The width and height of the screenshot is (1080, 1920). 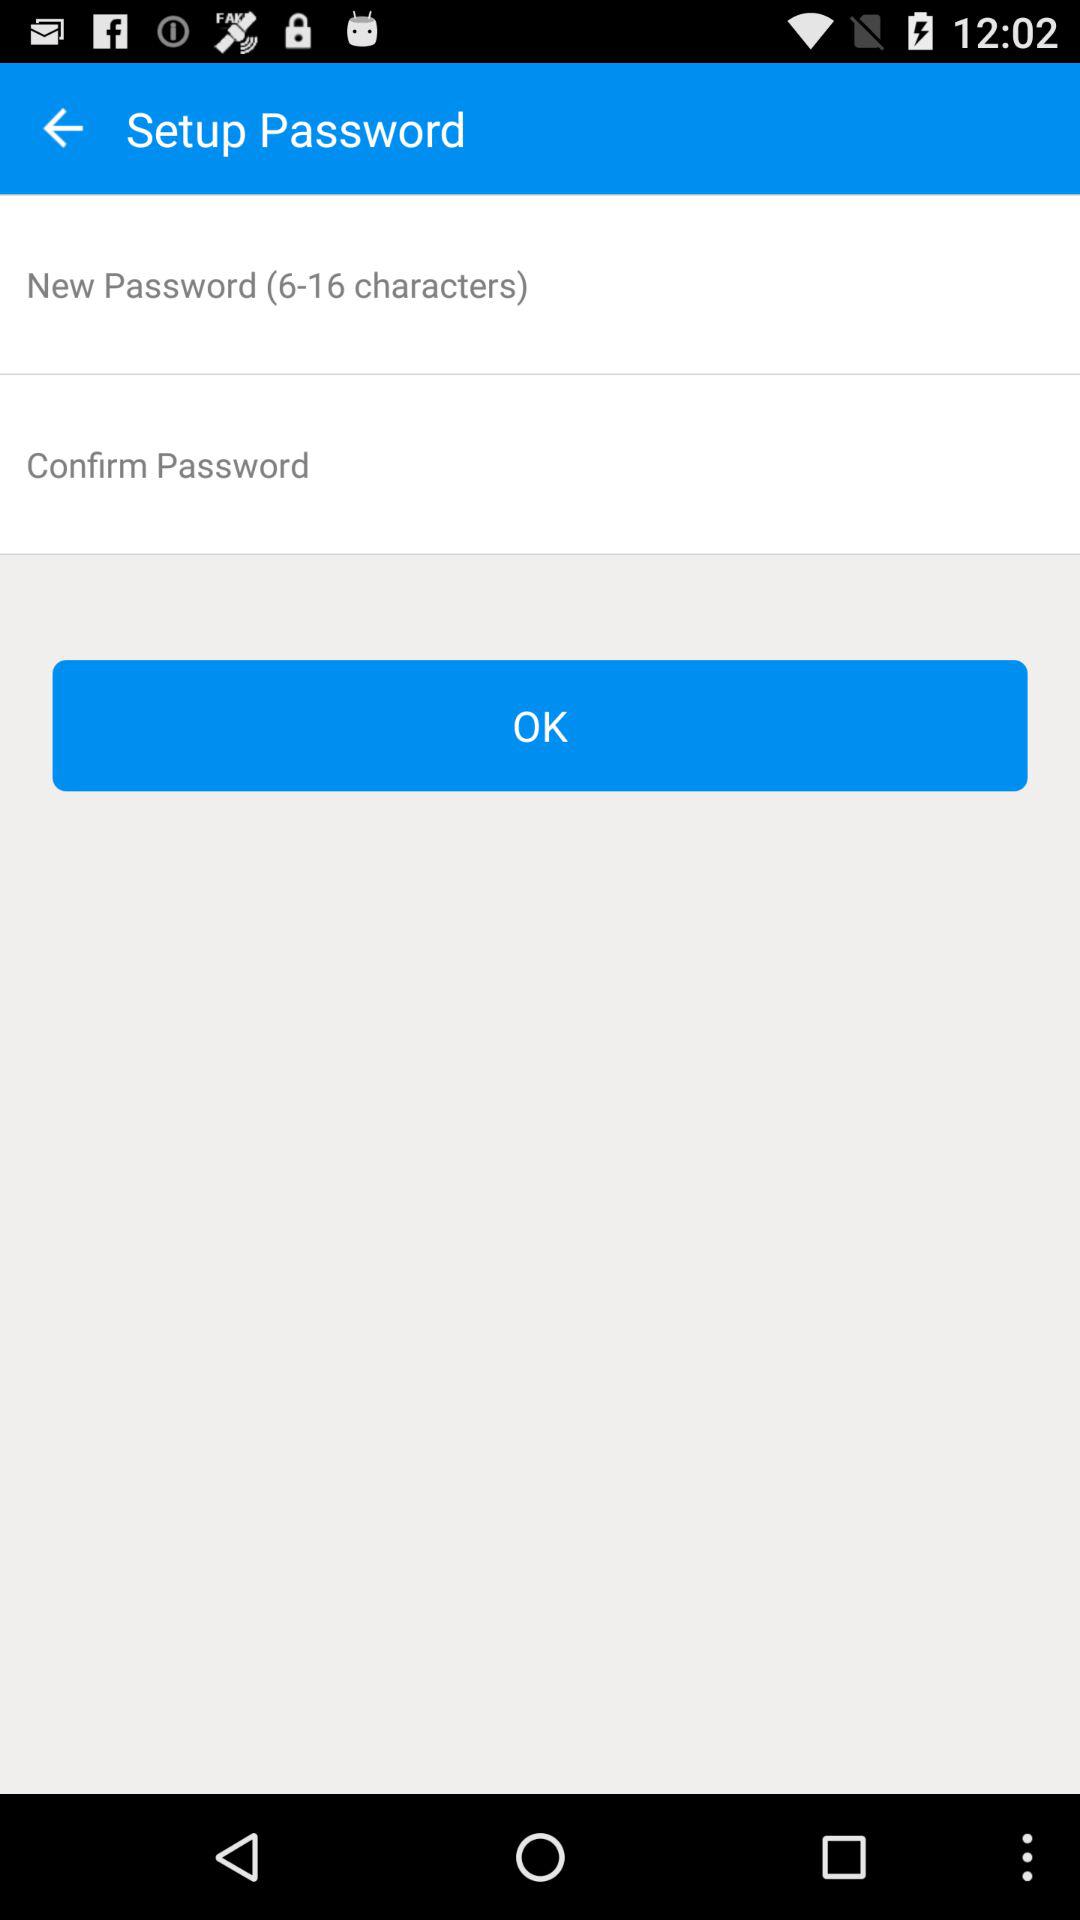 I want to click on press the ok at the center, so click(x=540, y=726).